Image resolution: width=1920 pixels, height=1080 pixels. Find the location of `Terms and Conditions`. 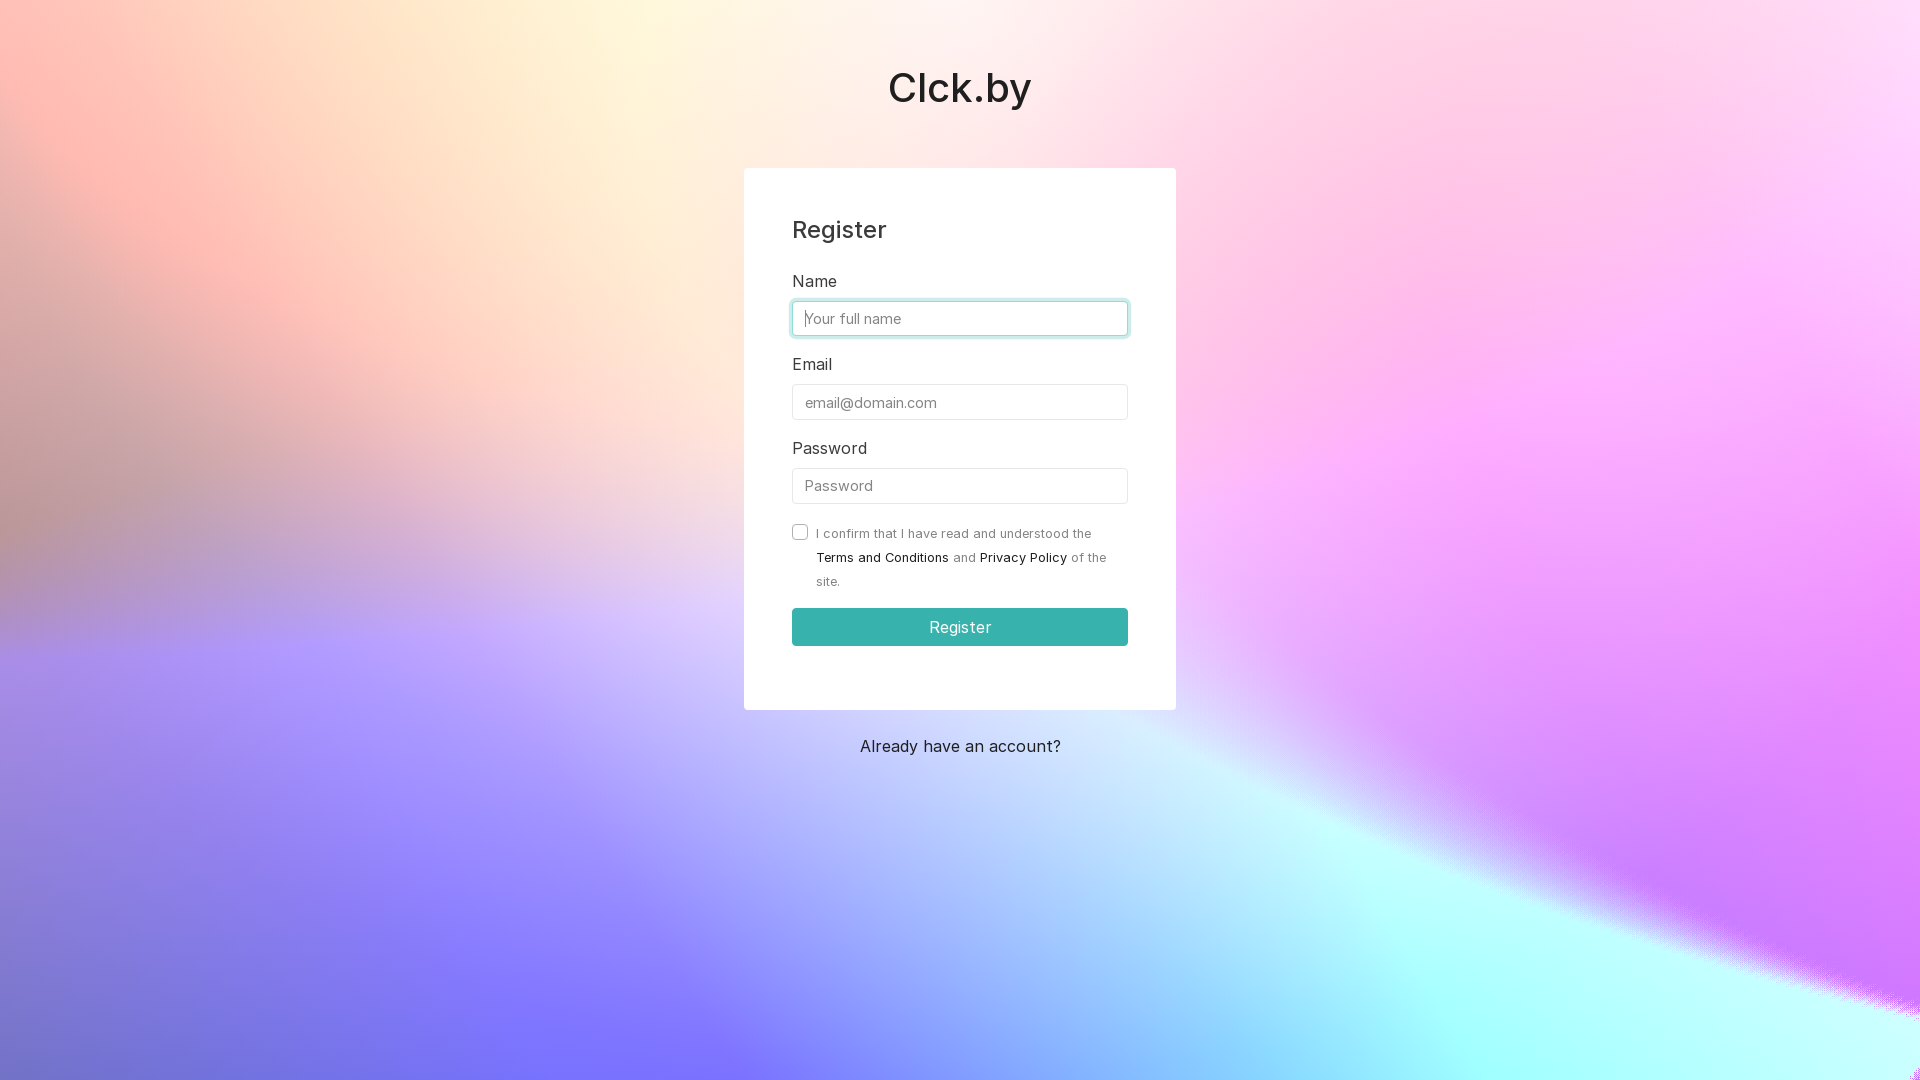

Terms and Conditions is located at coordinates (882, 558).